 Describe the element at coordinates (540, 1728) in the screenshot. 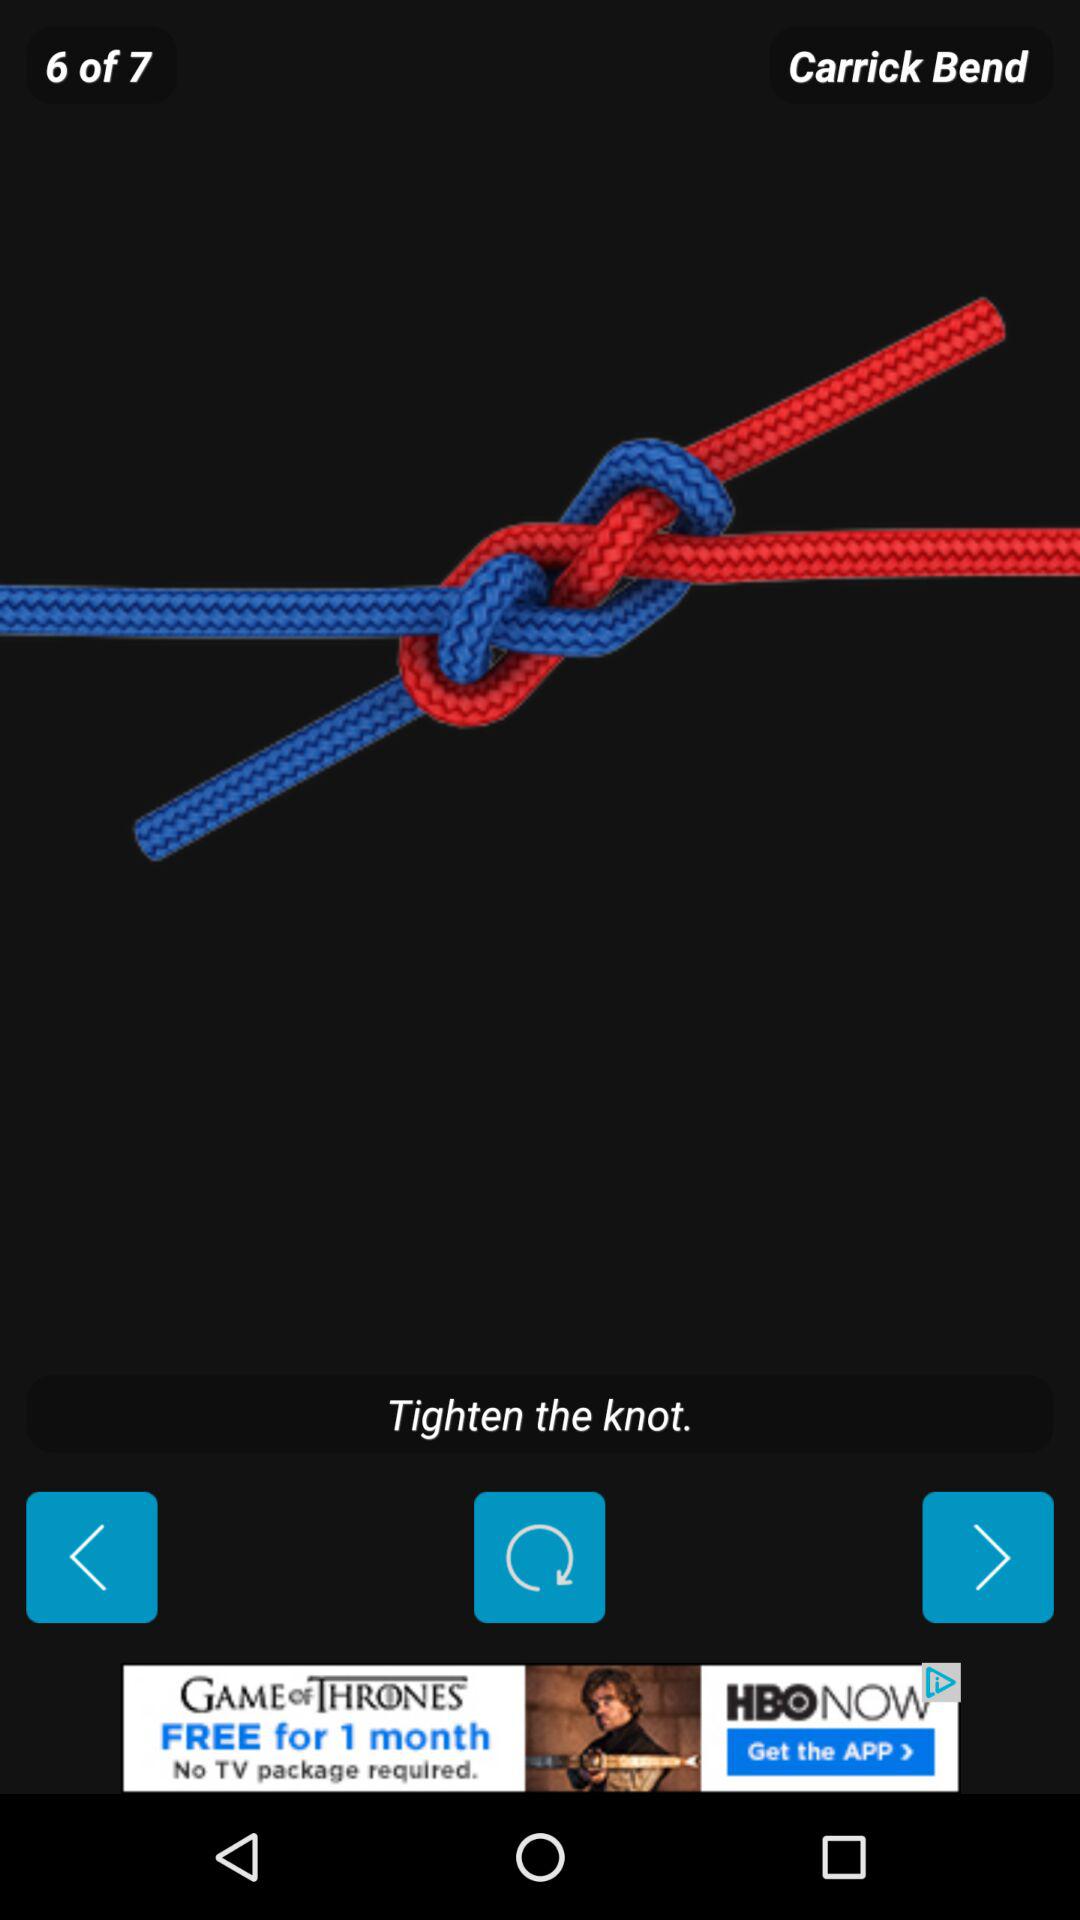

I see `advertisement page` at that location.